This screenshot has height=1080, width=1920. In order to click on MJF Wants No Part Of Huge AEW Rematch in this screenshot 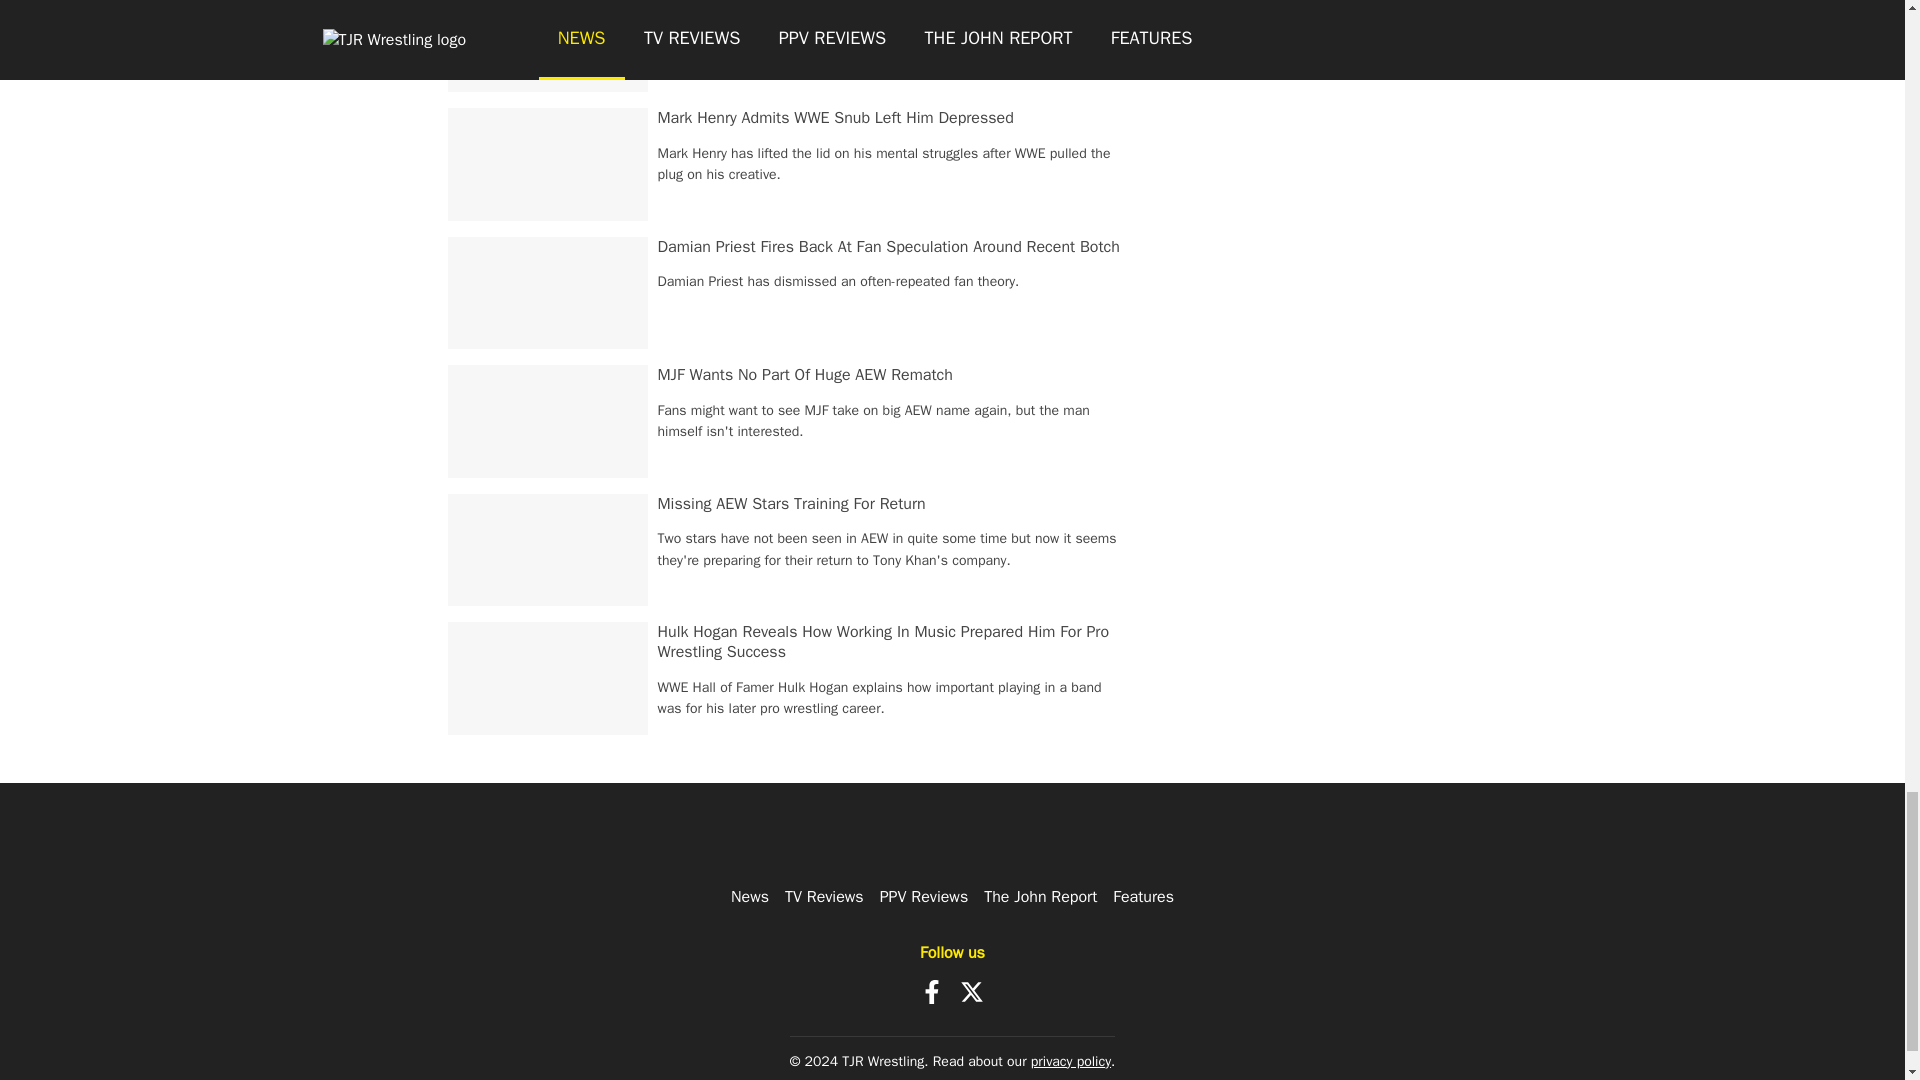, I will do `click(805, 374)`.